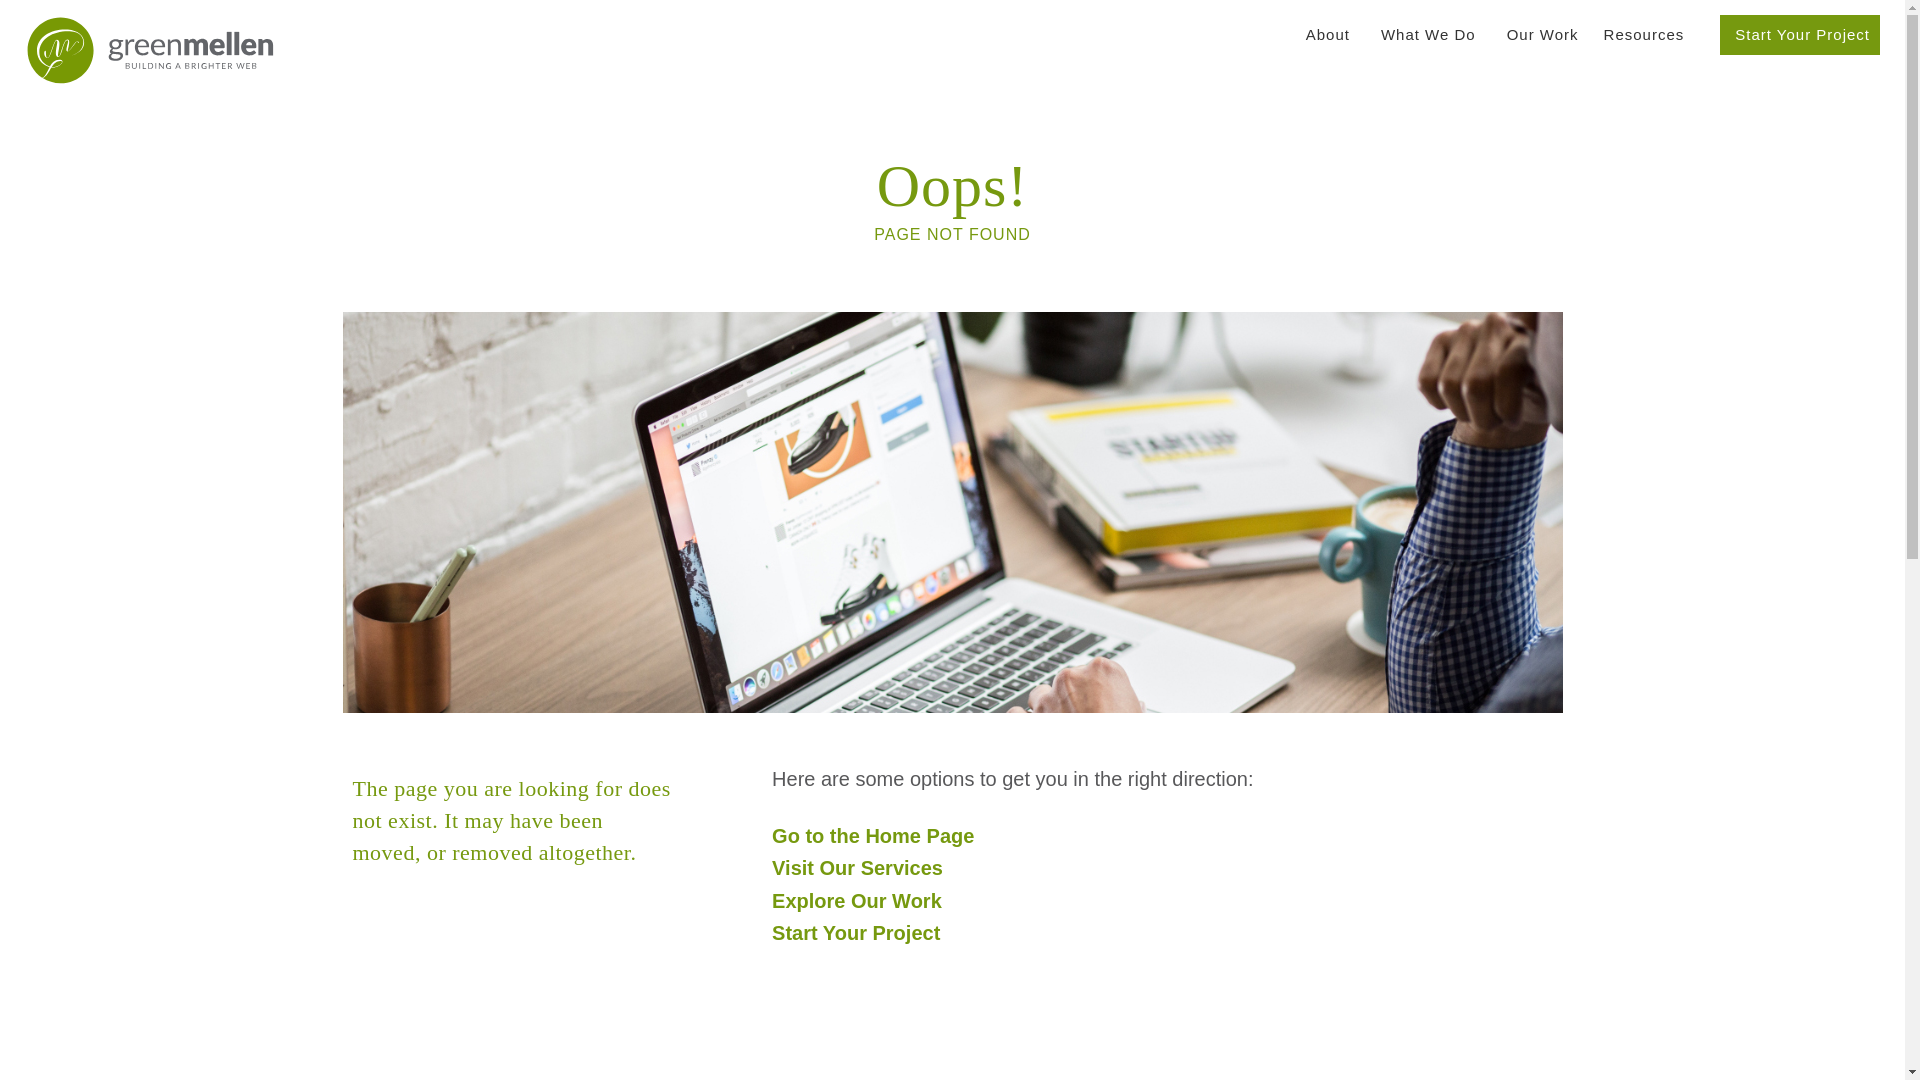 The width and height of the screenshot is (1920, 1080). What do you see at coordinates (1540, 35) in the screenshot?
I see `Our Work` at bounding box center [1540, 35].